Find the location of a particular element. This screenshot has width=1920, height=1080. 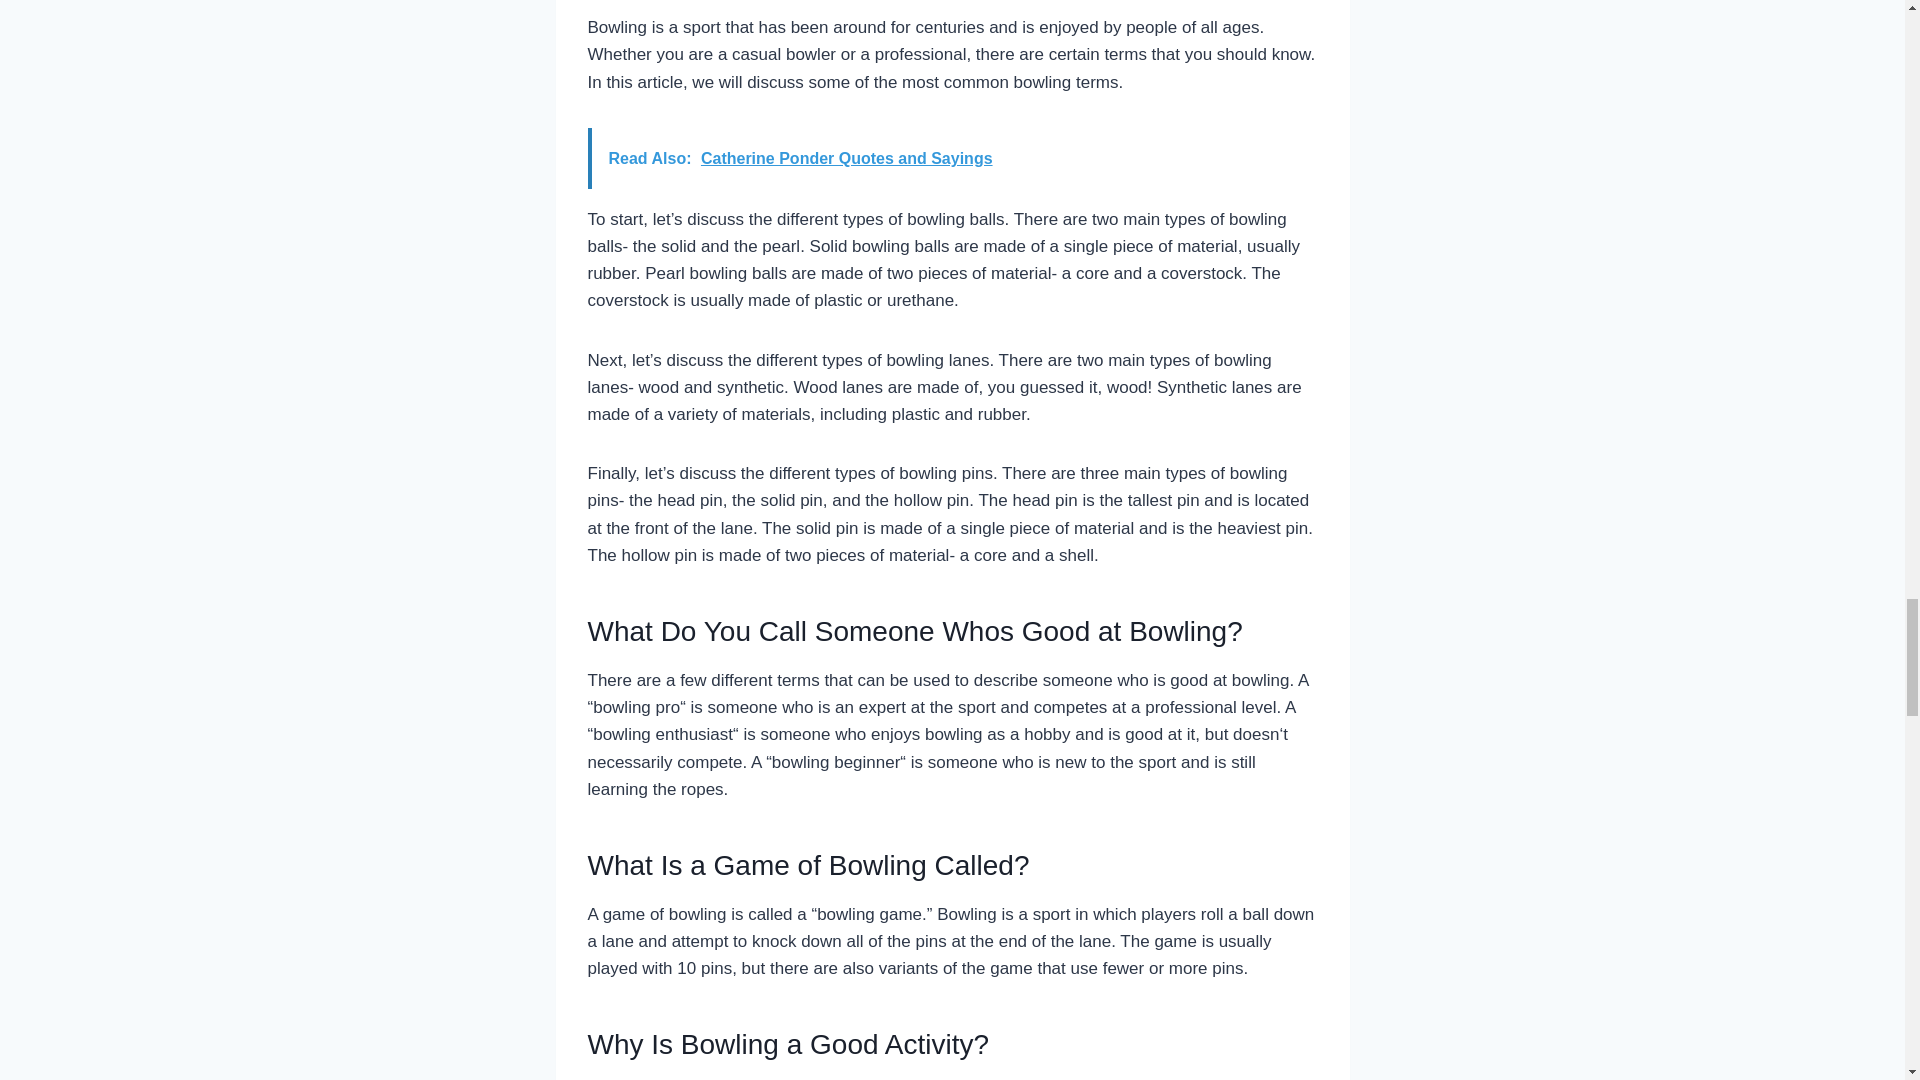

Read Also:  Catherine Ponder Quotes and Sayings is located at coordinates (952, 158).